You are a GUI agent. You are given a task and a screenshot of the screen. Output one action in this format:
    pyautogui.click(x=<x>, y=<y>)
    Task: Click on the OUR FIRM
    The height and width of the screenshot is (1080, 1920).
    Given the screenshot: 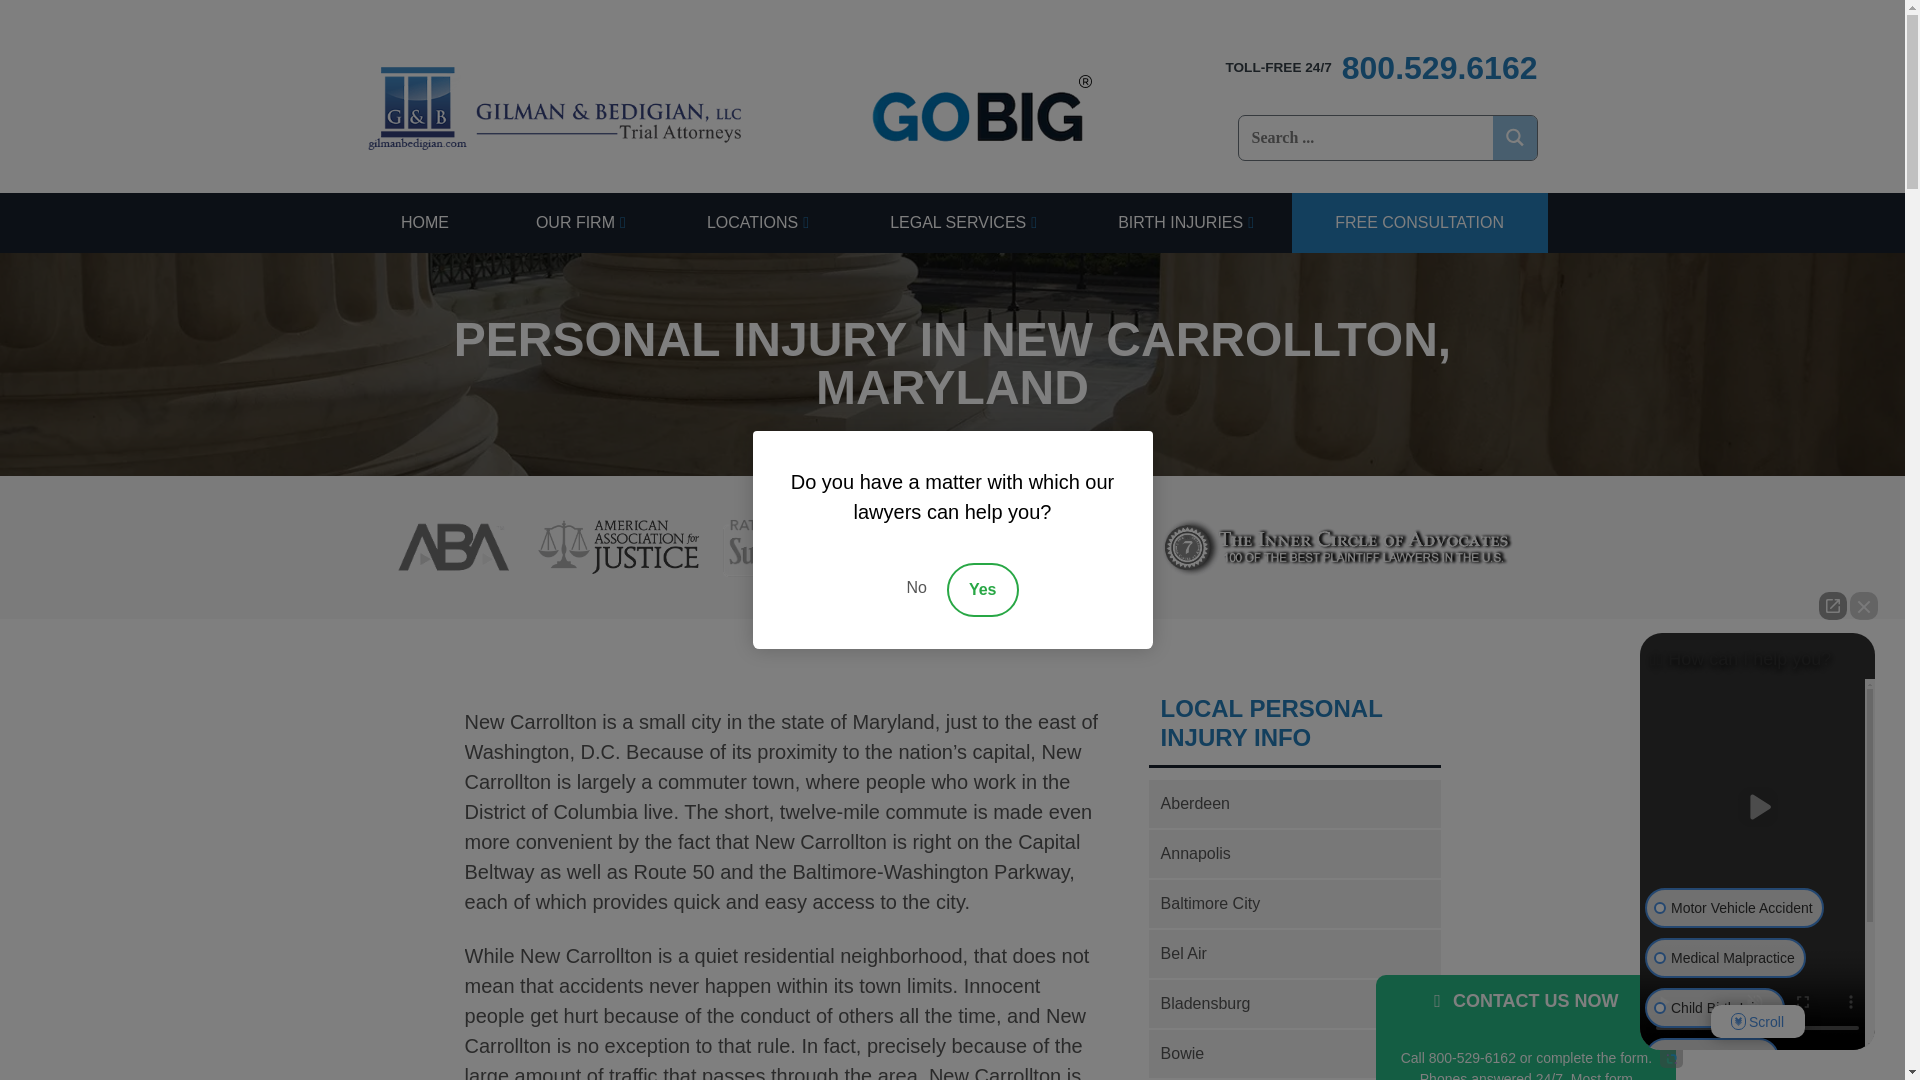 What is the action you would take?
    pyautogui.click(x=576, y=222)
    